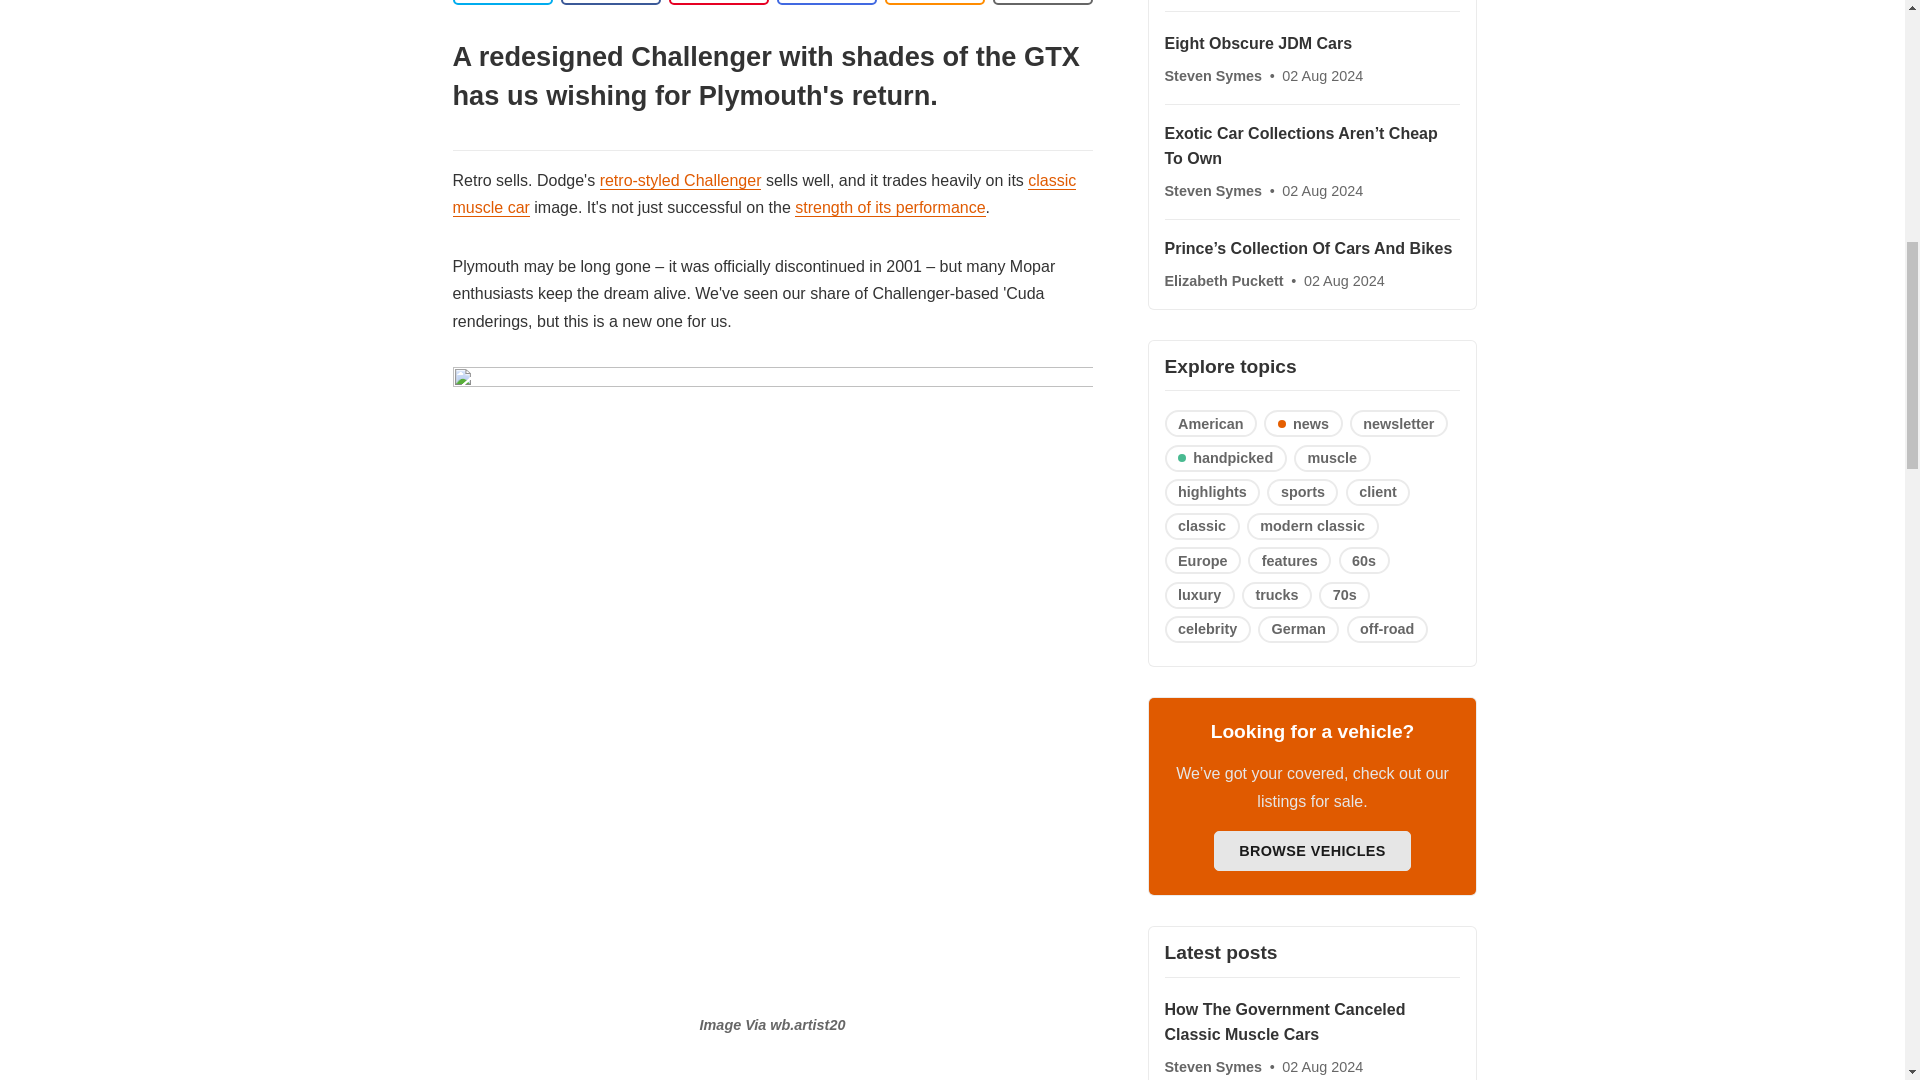  Describe the element at coordinates (1210, 424) in the screenshot. I see `American` at that location.